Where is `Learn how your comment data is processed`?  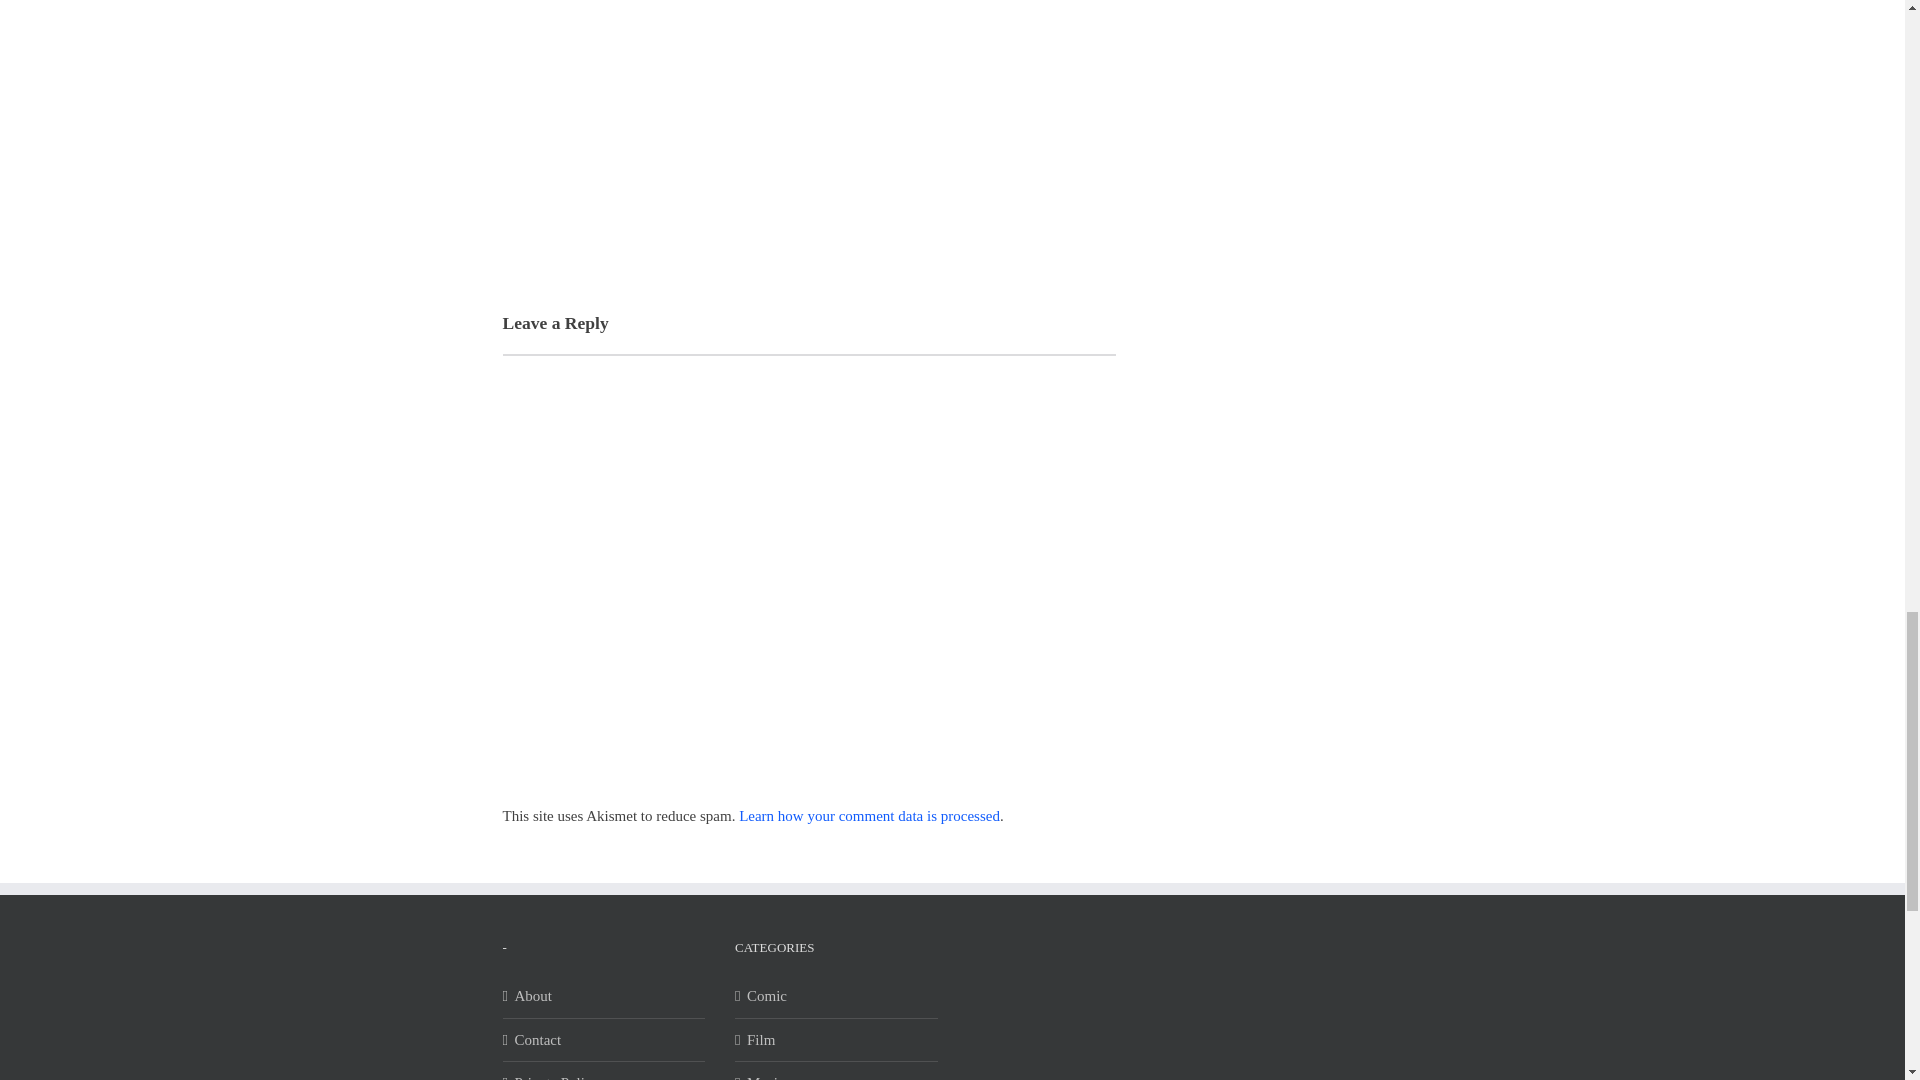 Learn how your comment data is processed is located at coordinates (870, 816).